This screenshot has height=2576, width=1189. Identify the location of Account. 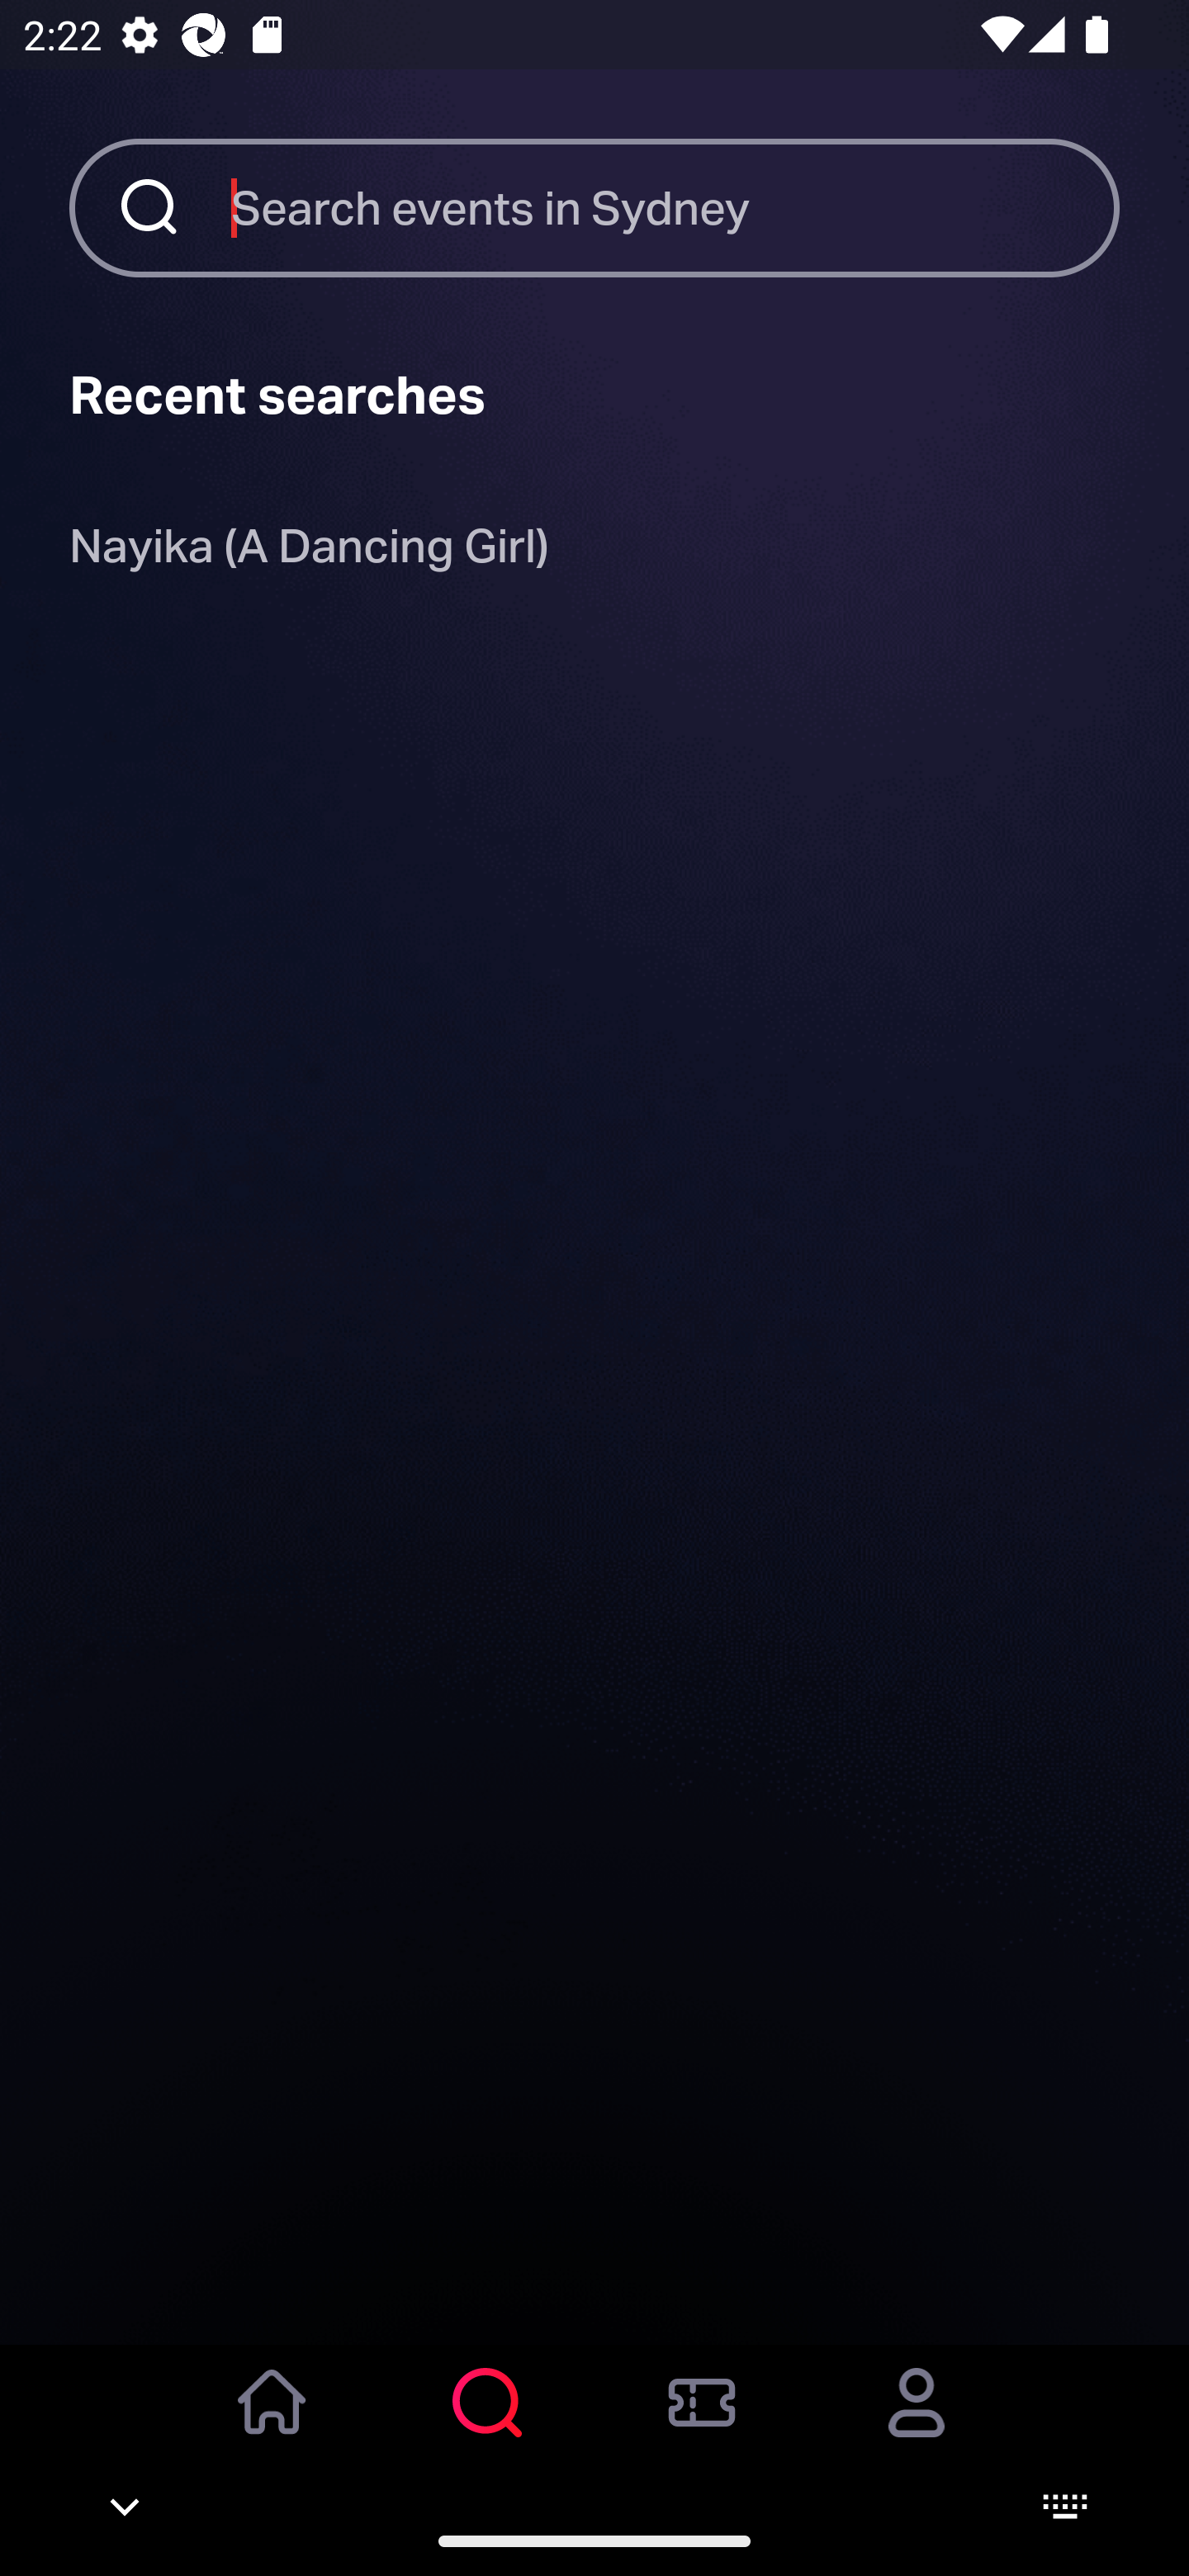
(917, 2425).